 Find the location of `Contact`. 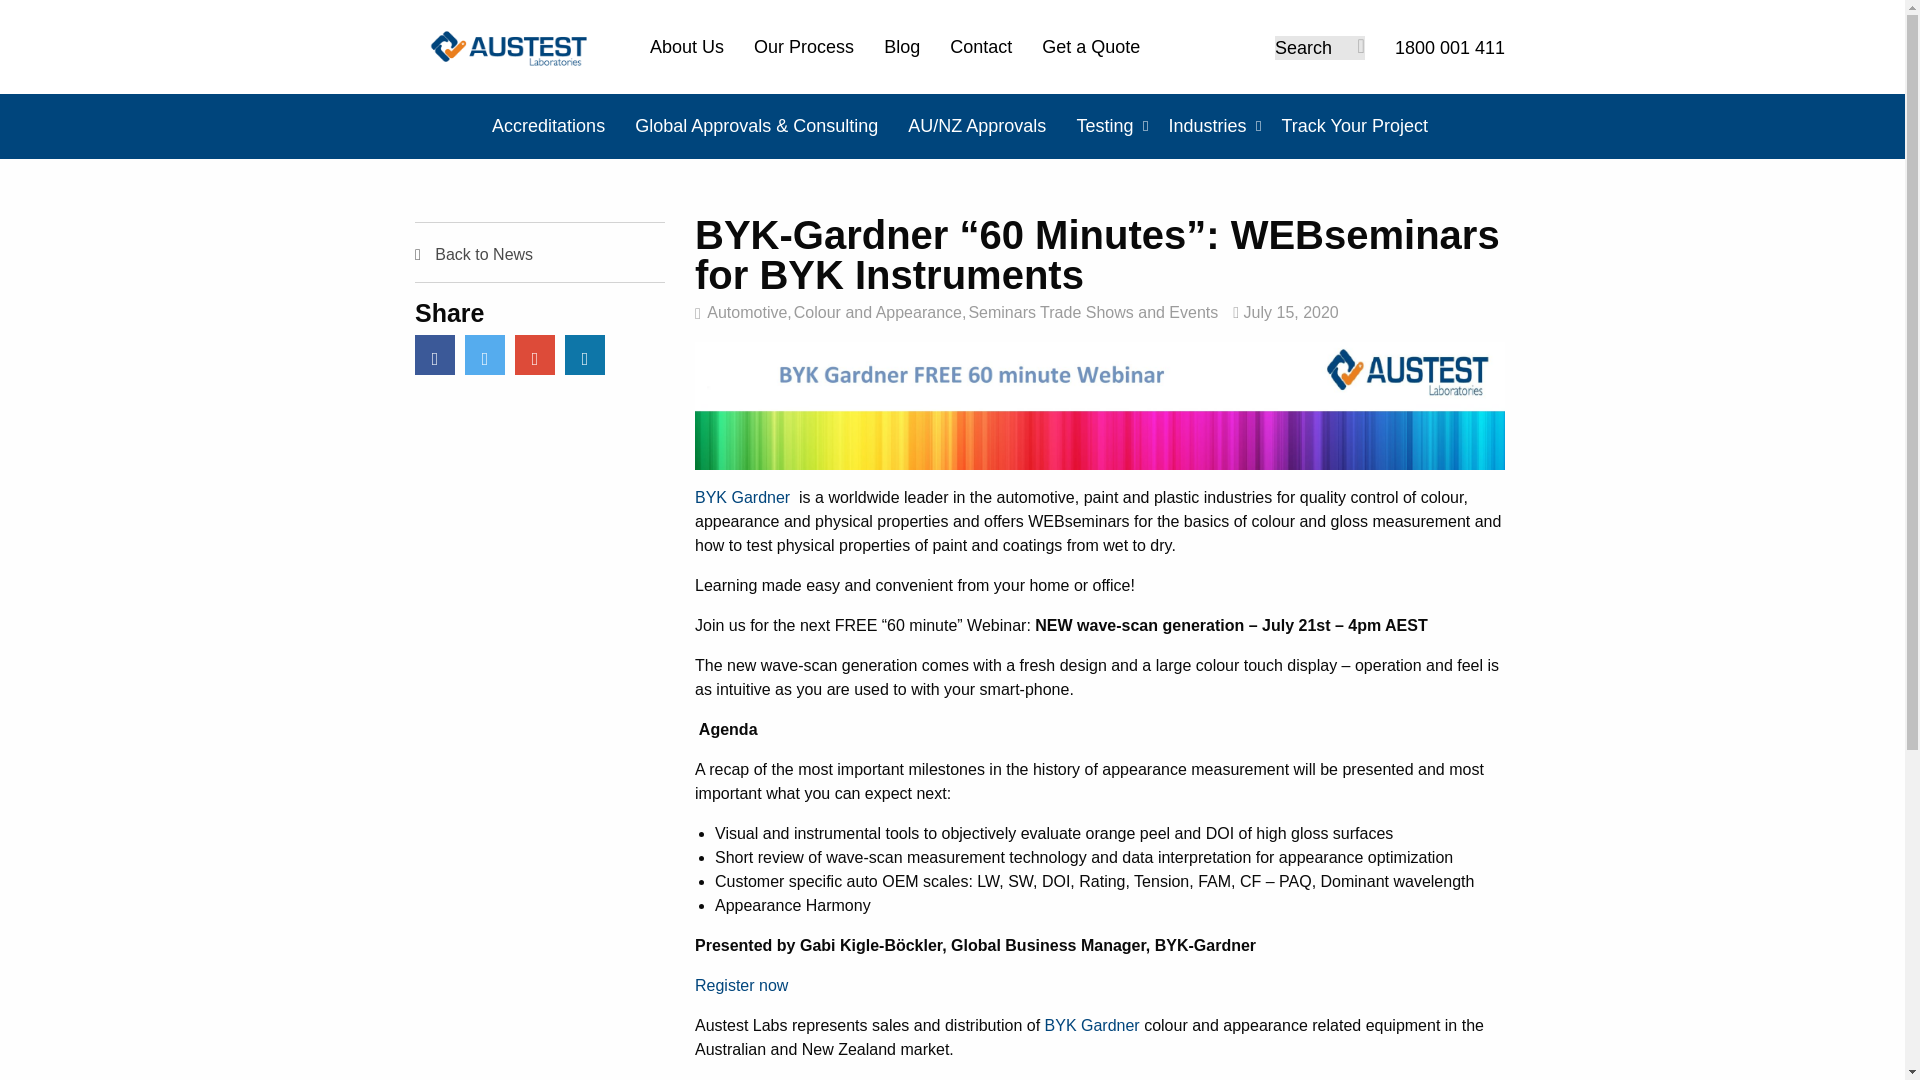

Contact is located at coordinates (980, 47).